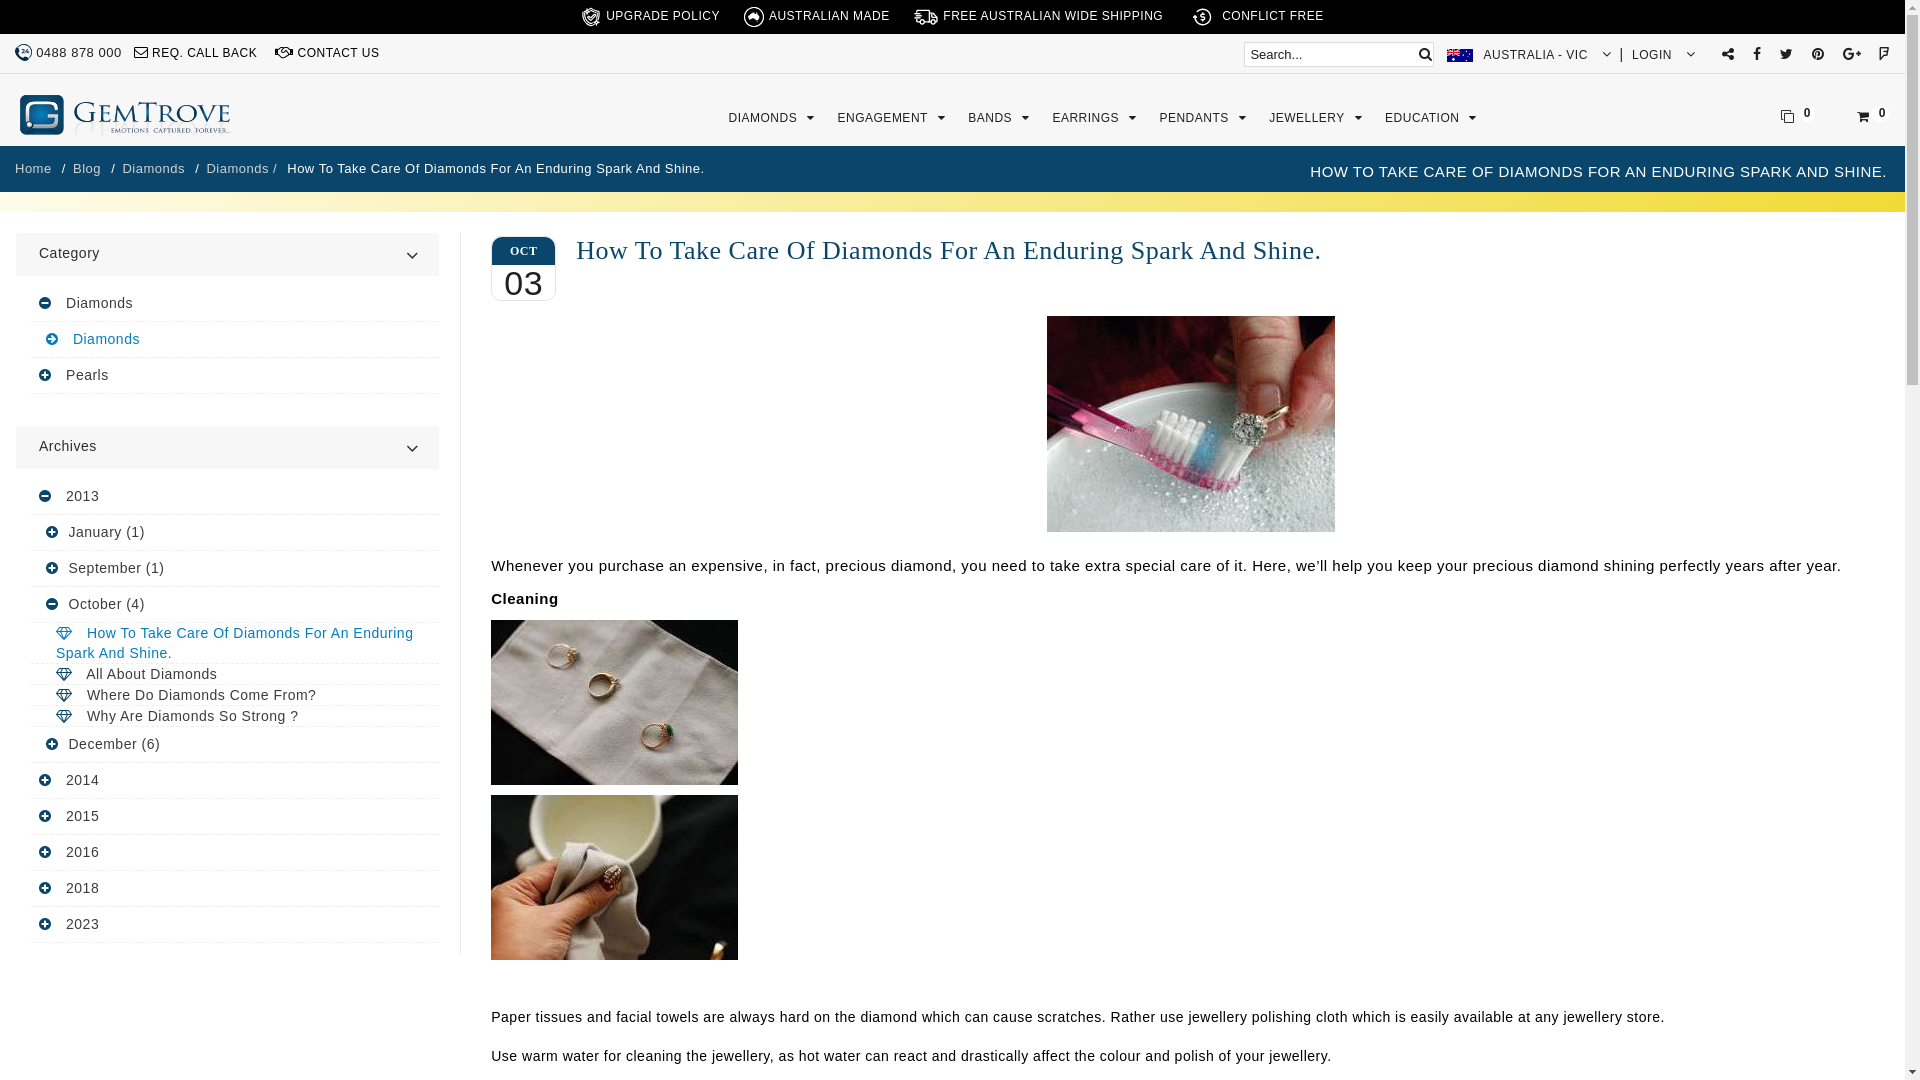 This screenshot has height=1080, width=1920. What do you see at coordinates (1874, 118) in the screenshot?
I see `  0` at bounding box center [1874, 118].